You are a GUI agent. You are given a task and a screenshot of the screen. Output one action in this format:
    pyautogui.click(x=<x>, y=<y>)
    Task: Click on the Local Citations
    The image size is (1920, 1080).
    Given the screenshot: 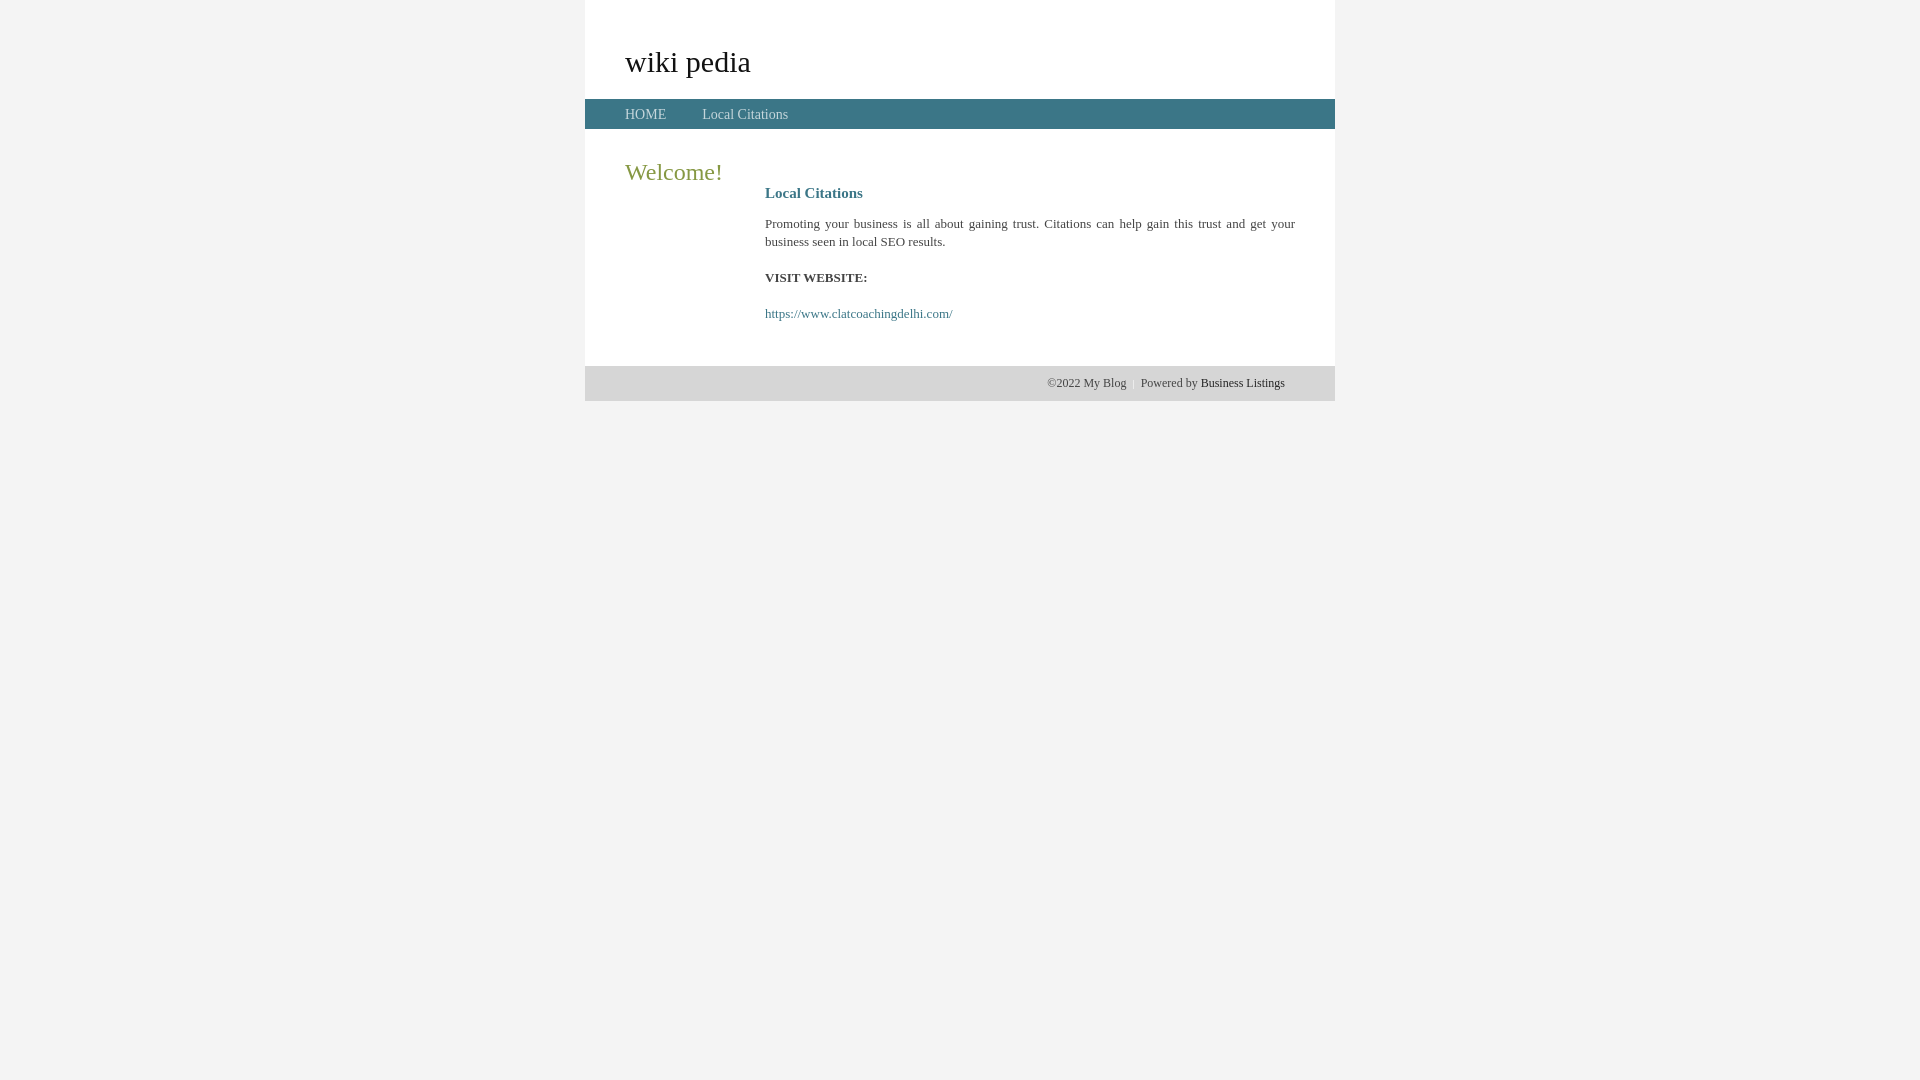 What is the action you would take?
    pyautogui.click(x=745, y=114)
    